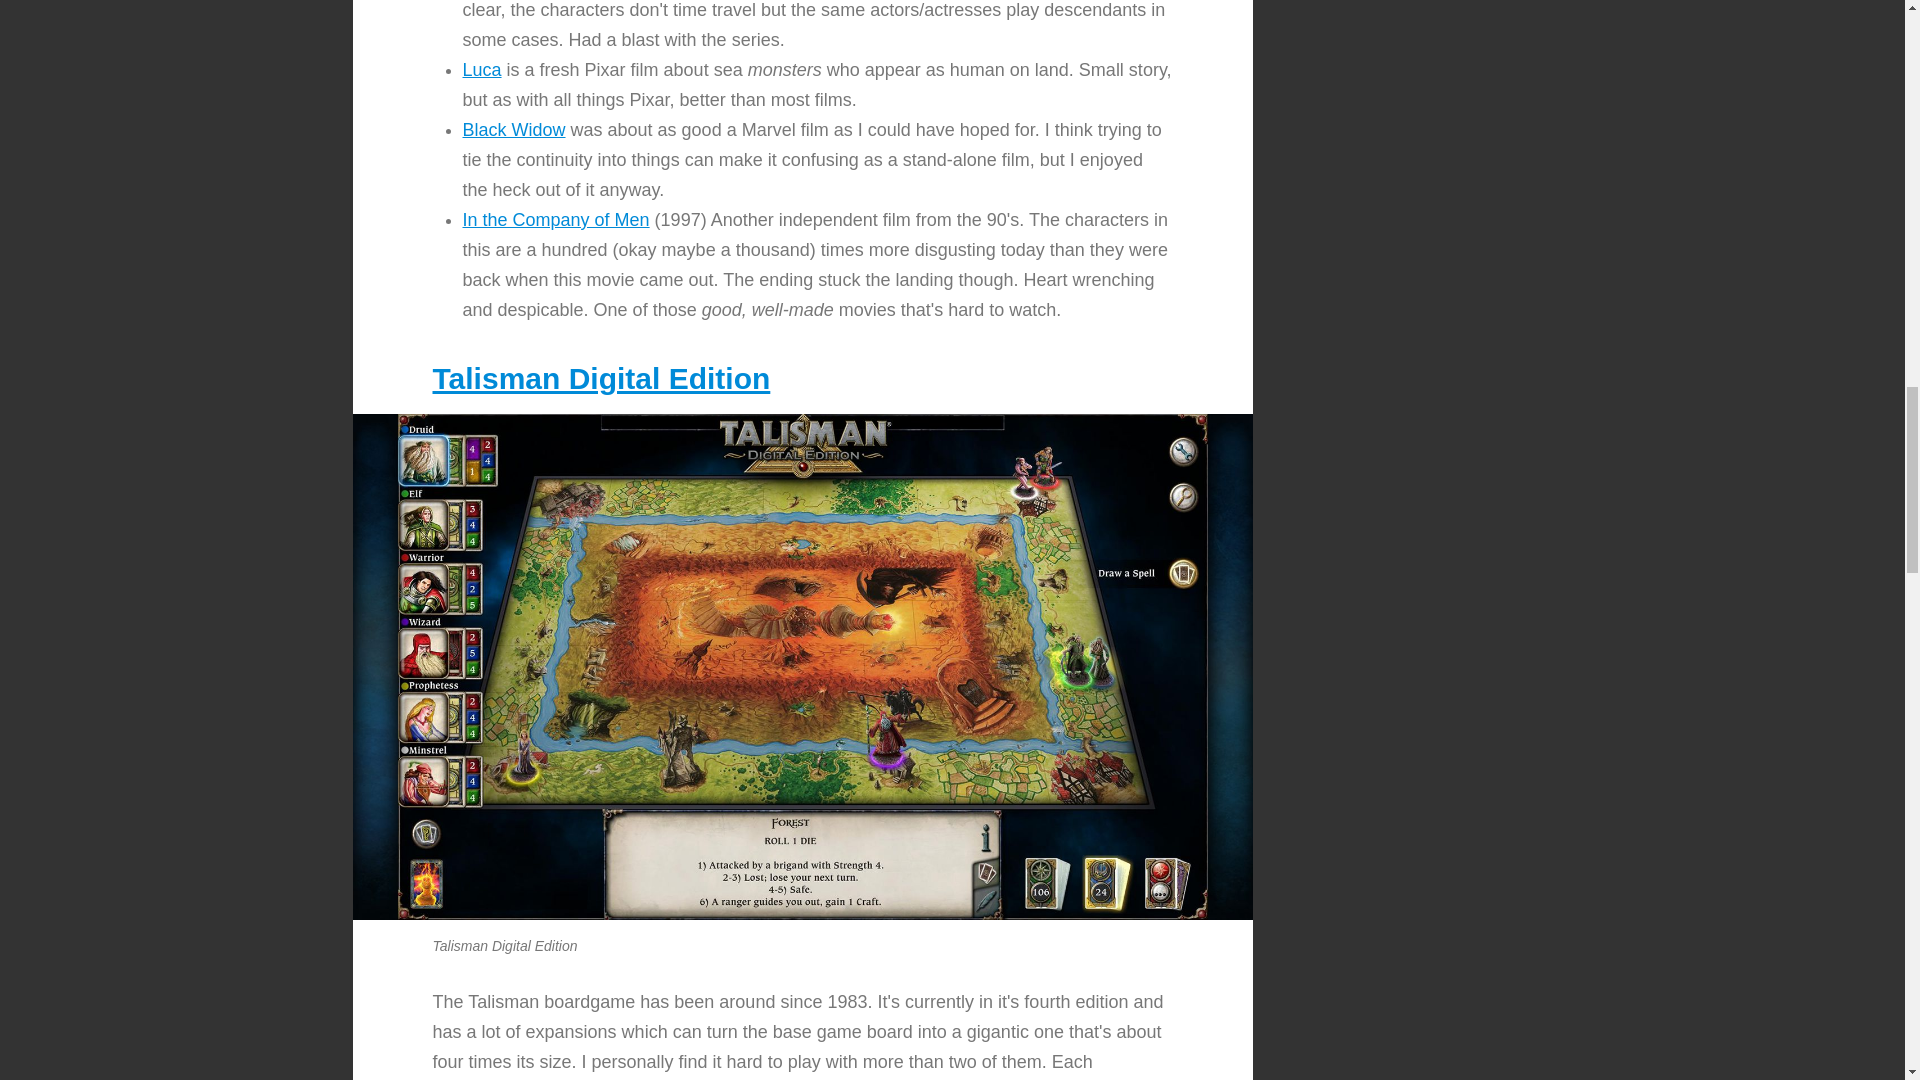 Image resolution: width=1920 pixels, height=1080 pixels. Describe the element at coordinates (482, 52) in the screenshot. I see `Luca` at that location.